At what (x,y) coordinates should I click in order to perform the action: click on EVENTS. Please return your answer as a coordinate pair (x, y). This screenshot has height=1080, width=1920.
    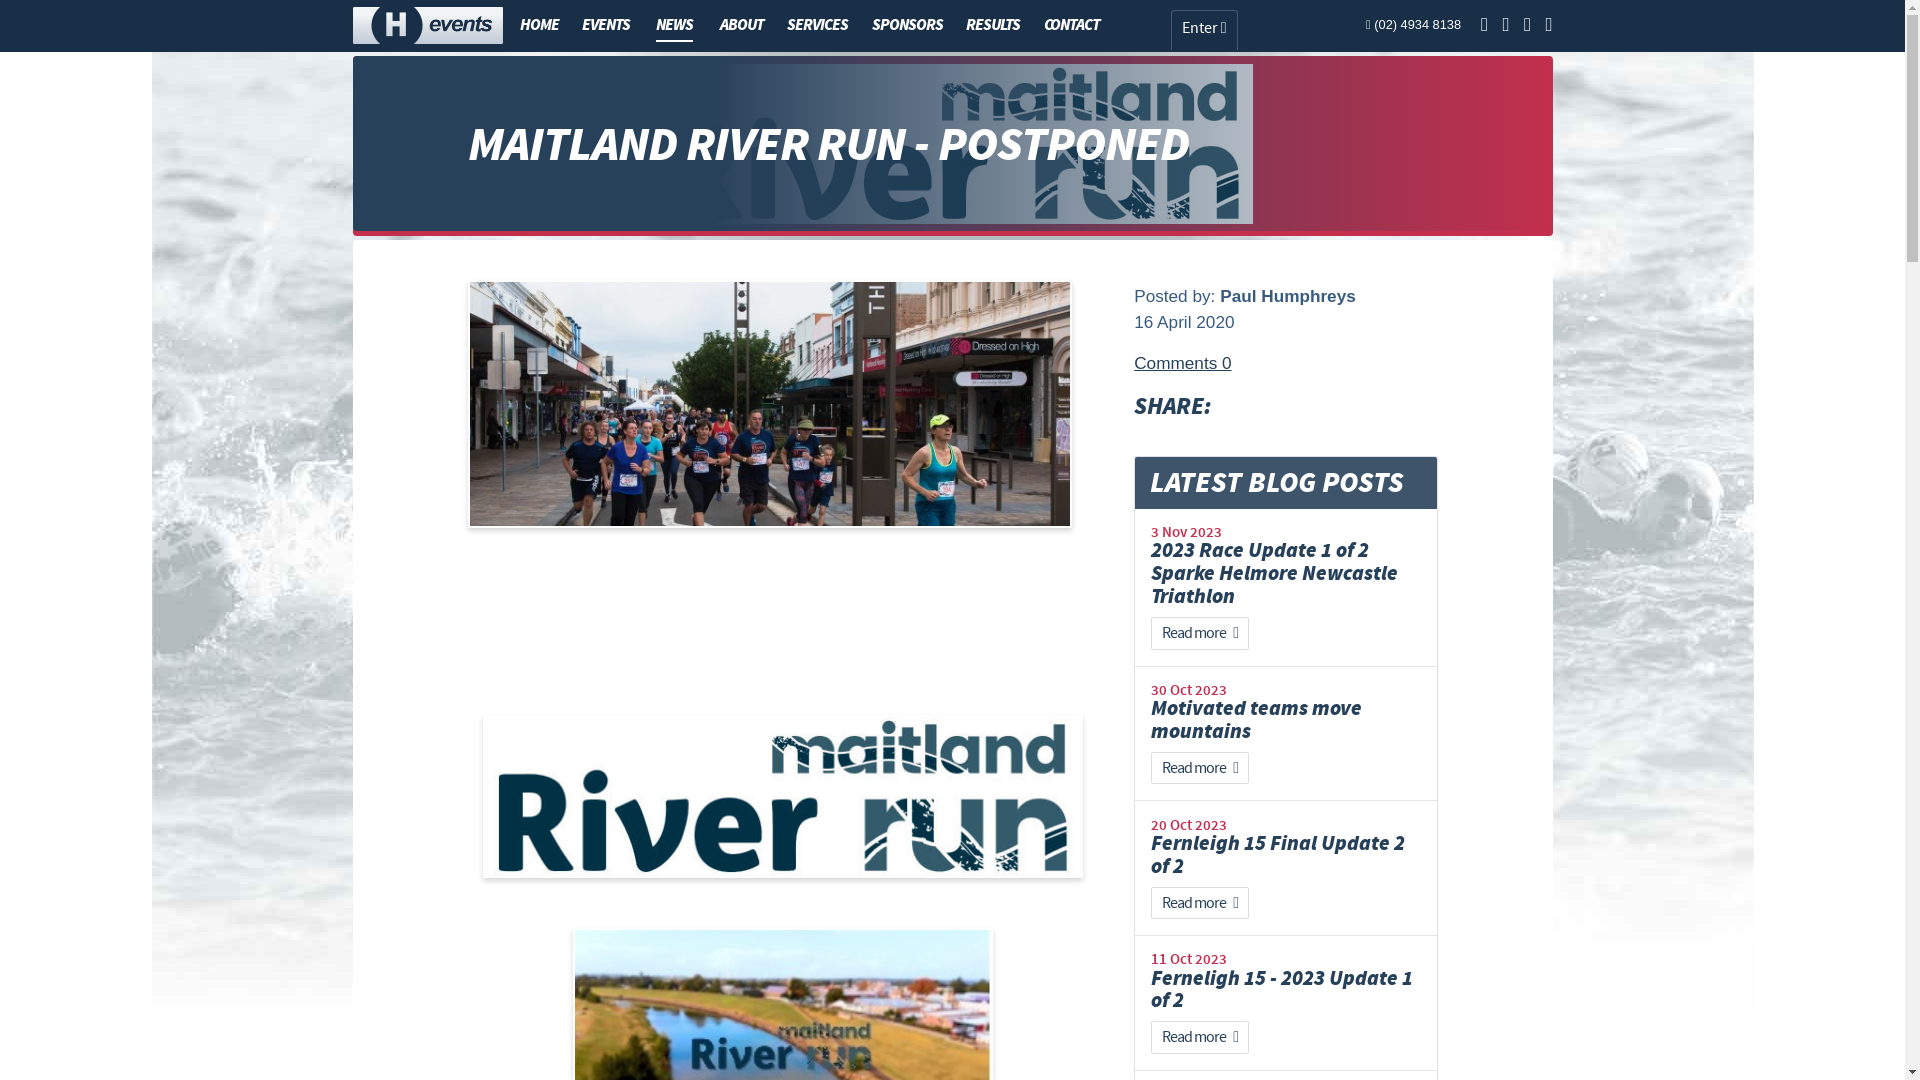
    Looking at the image, I should click on (606, 25).